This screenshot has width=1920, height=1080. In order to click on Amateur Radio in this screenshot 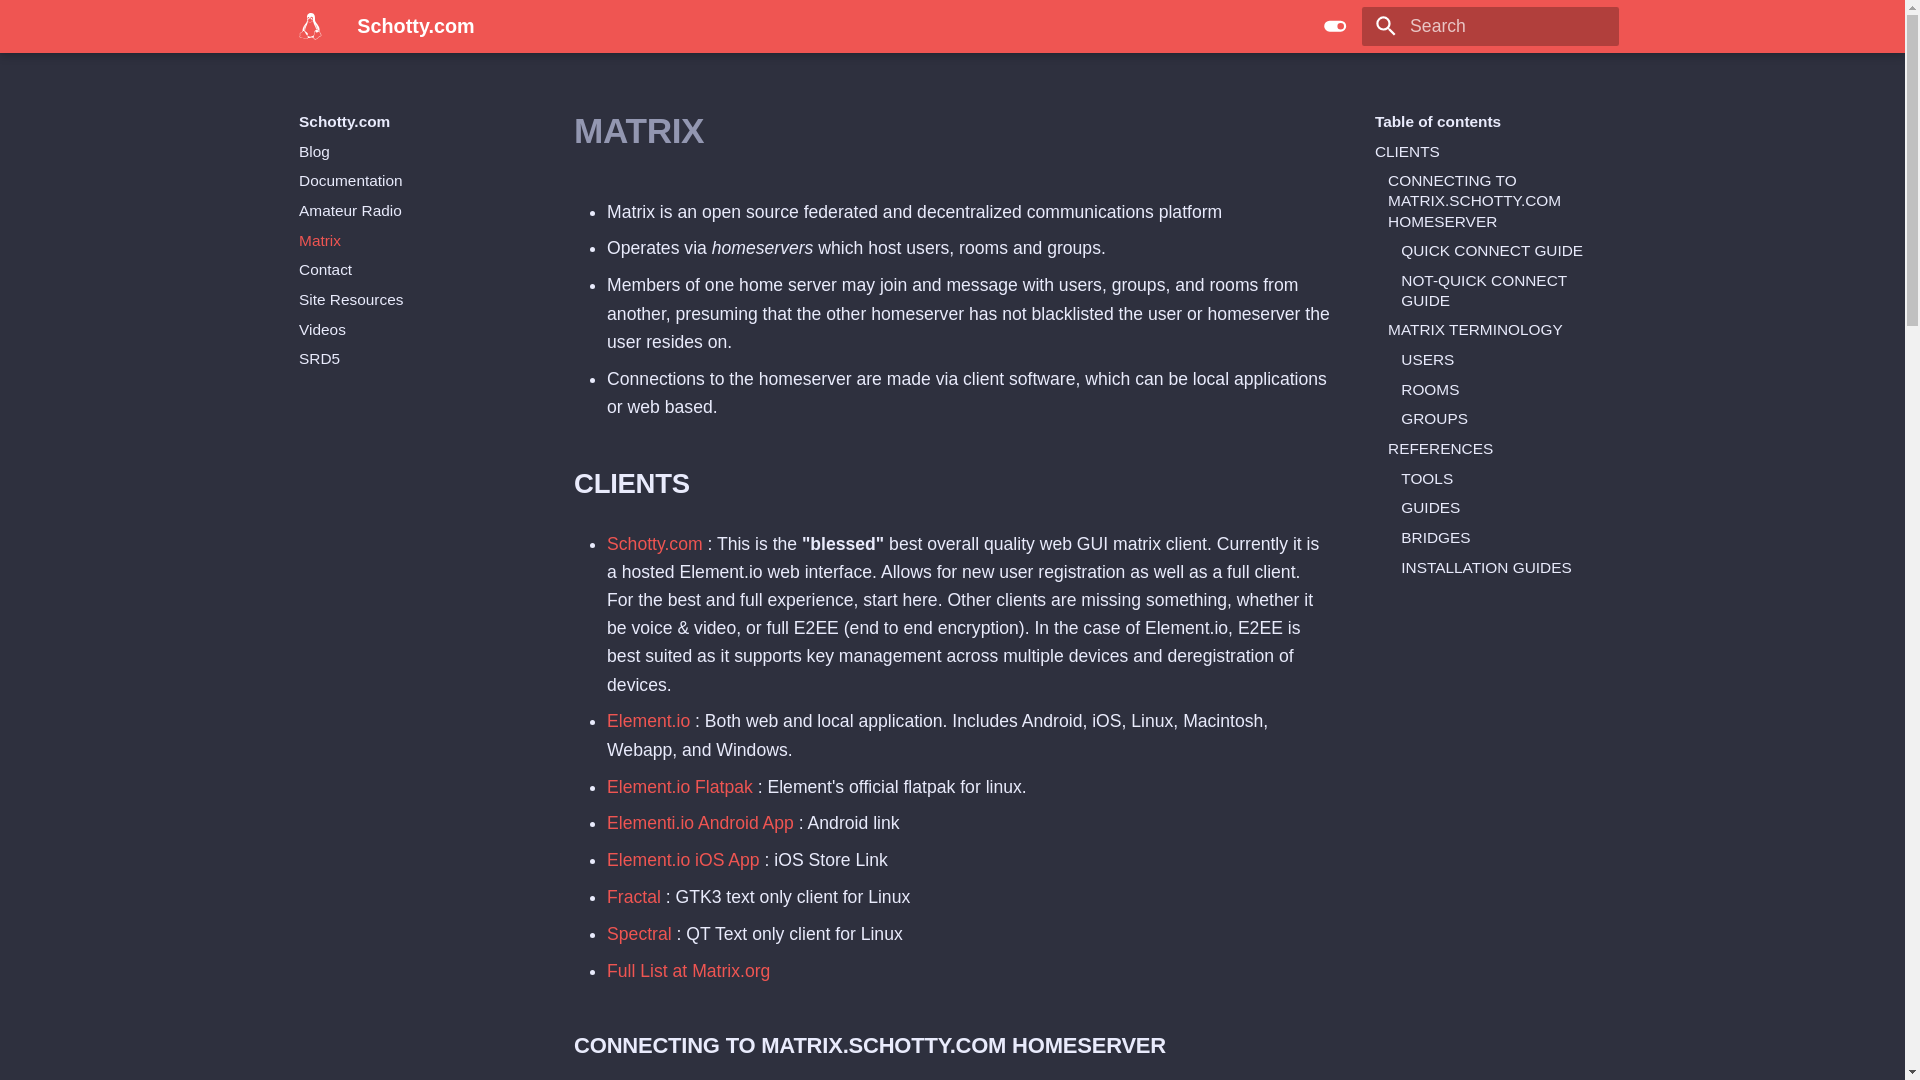, I will do `click(414, 210)`.